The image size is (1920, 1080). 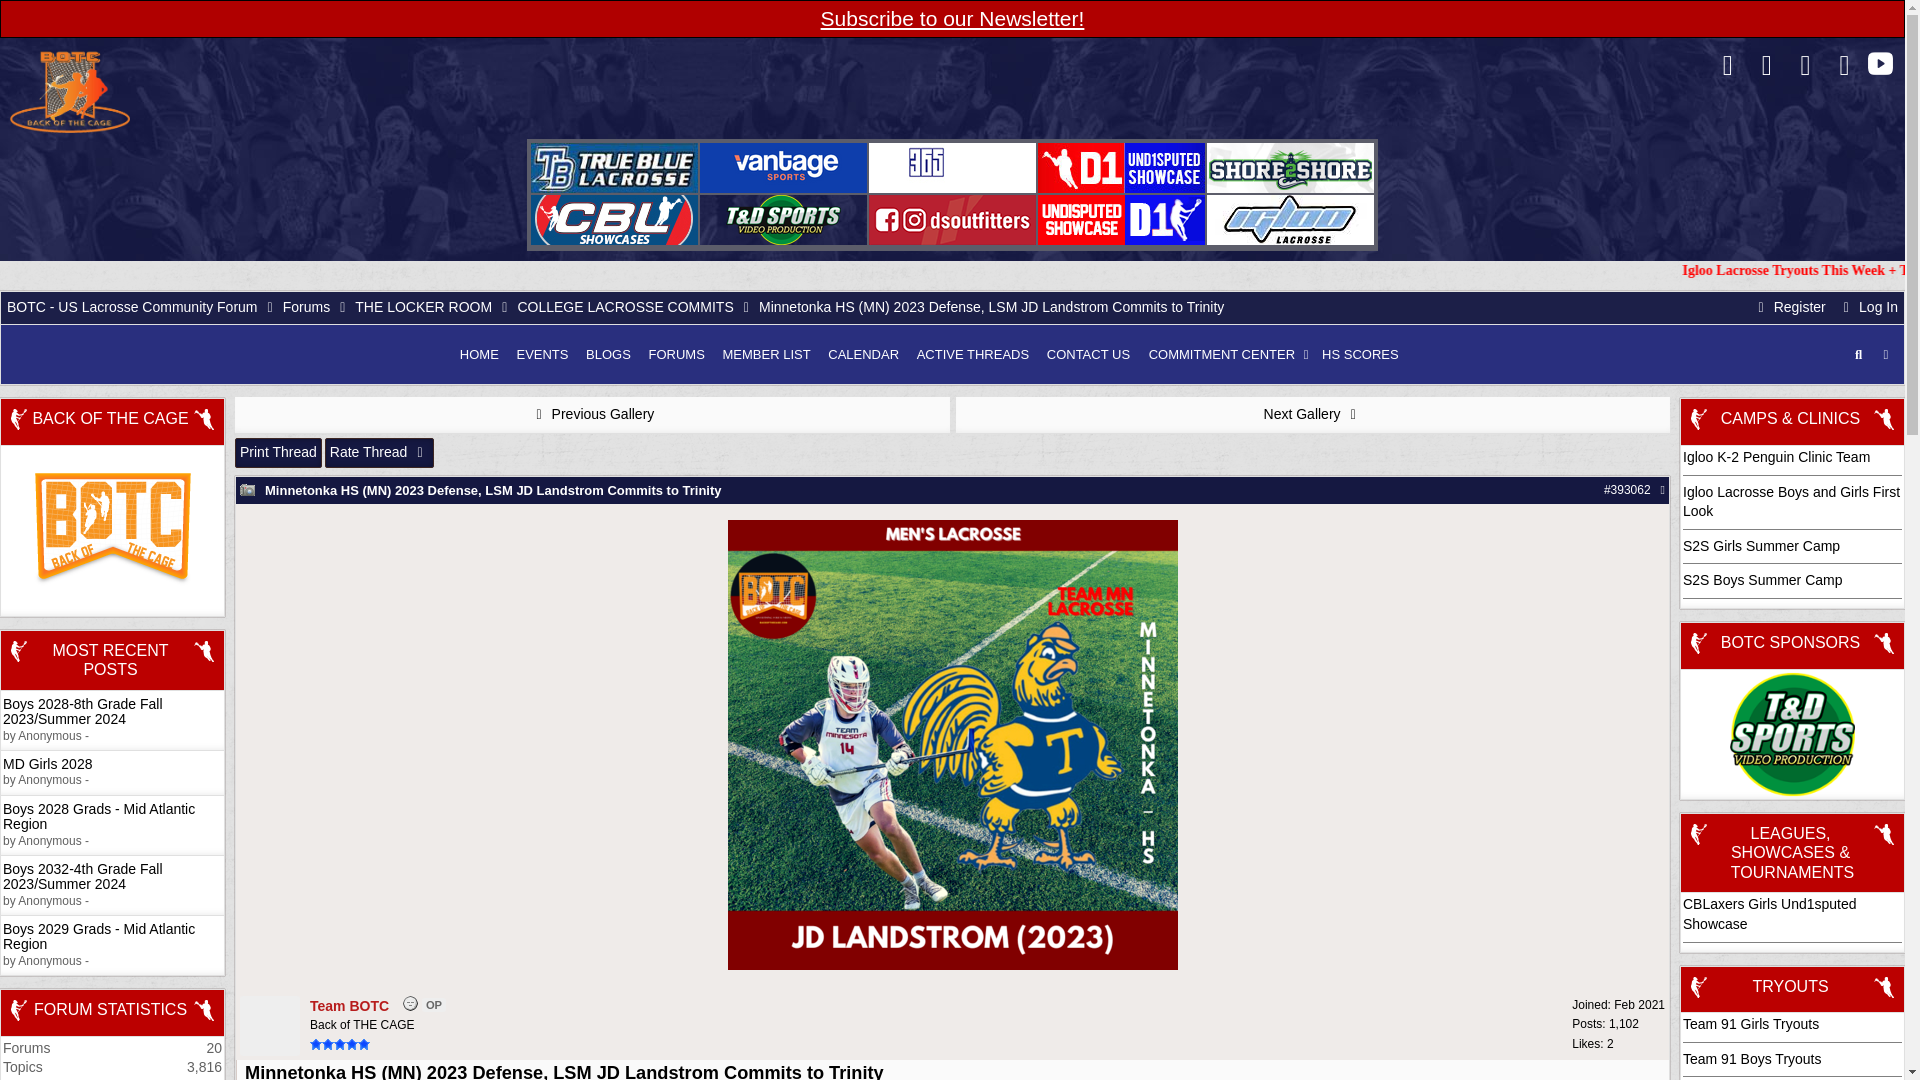 I want to click on Girls UnD1sputed Showcase, so click(x=1122, y=220).